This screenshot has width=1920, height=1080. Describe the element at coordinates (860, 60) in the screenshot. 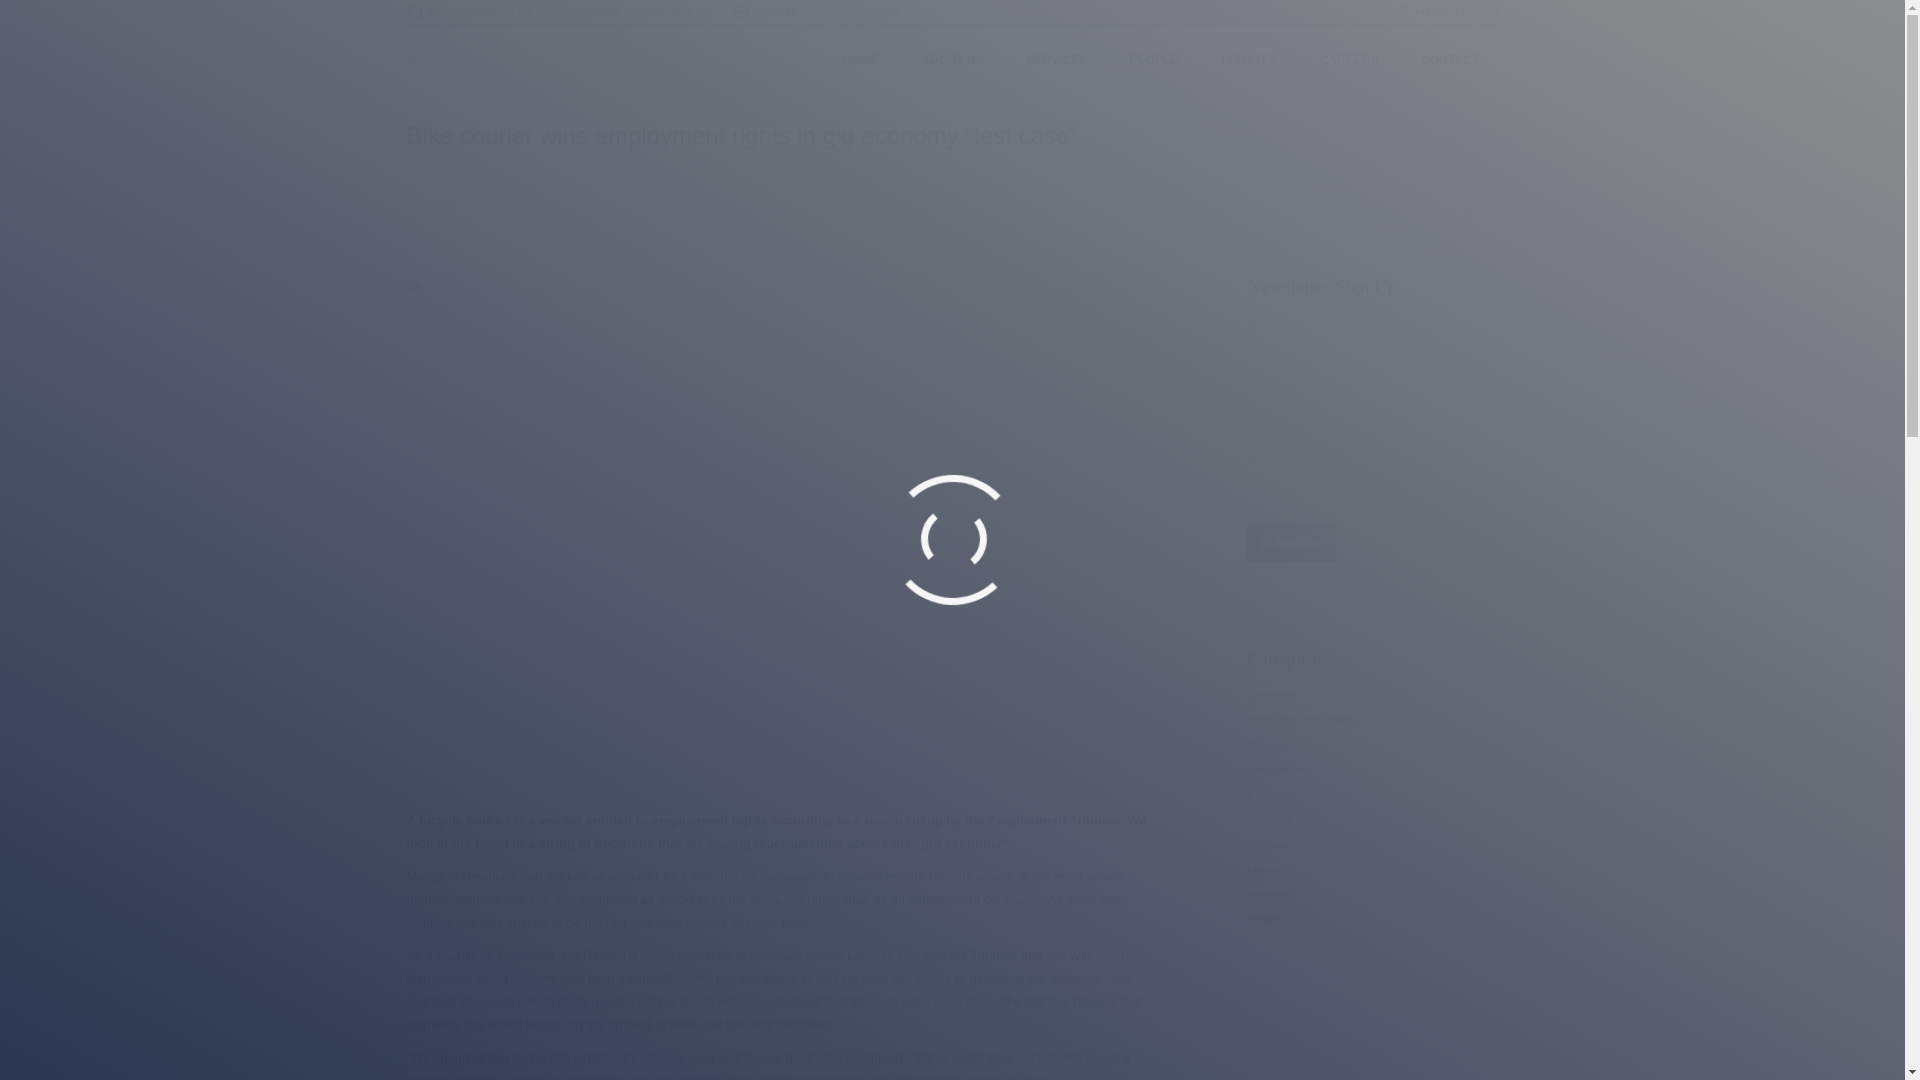

I see `HOME` at that location.